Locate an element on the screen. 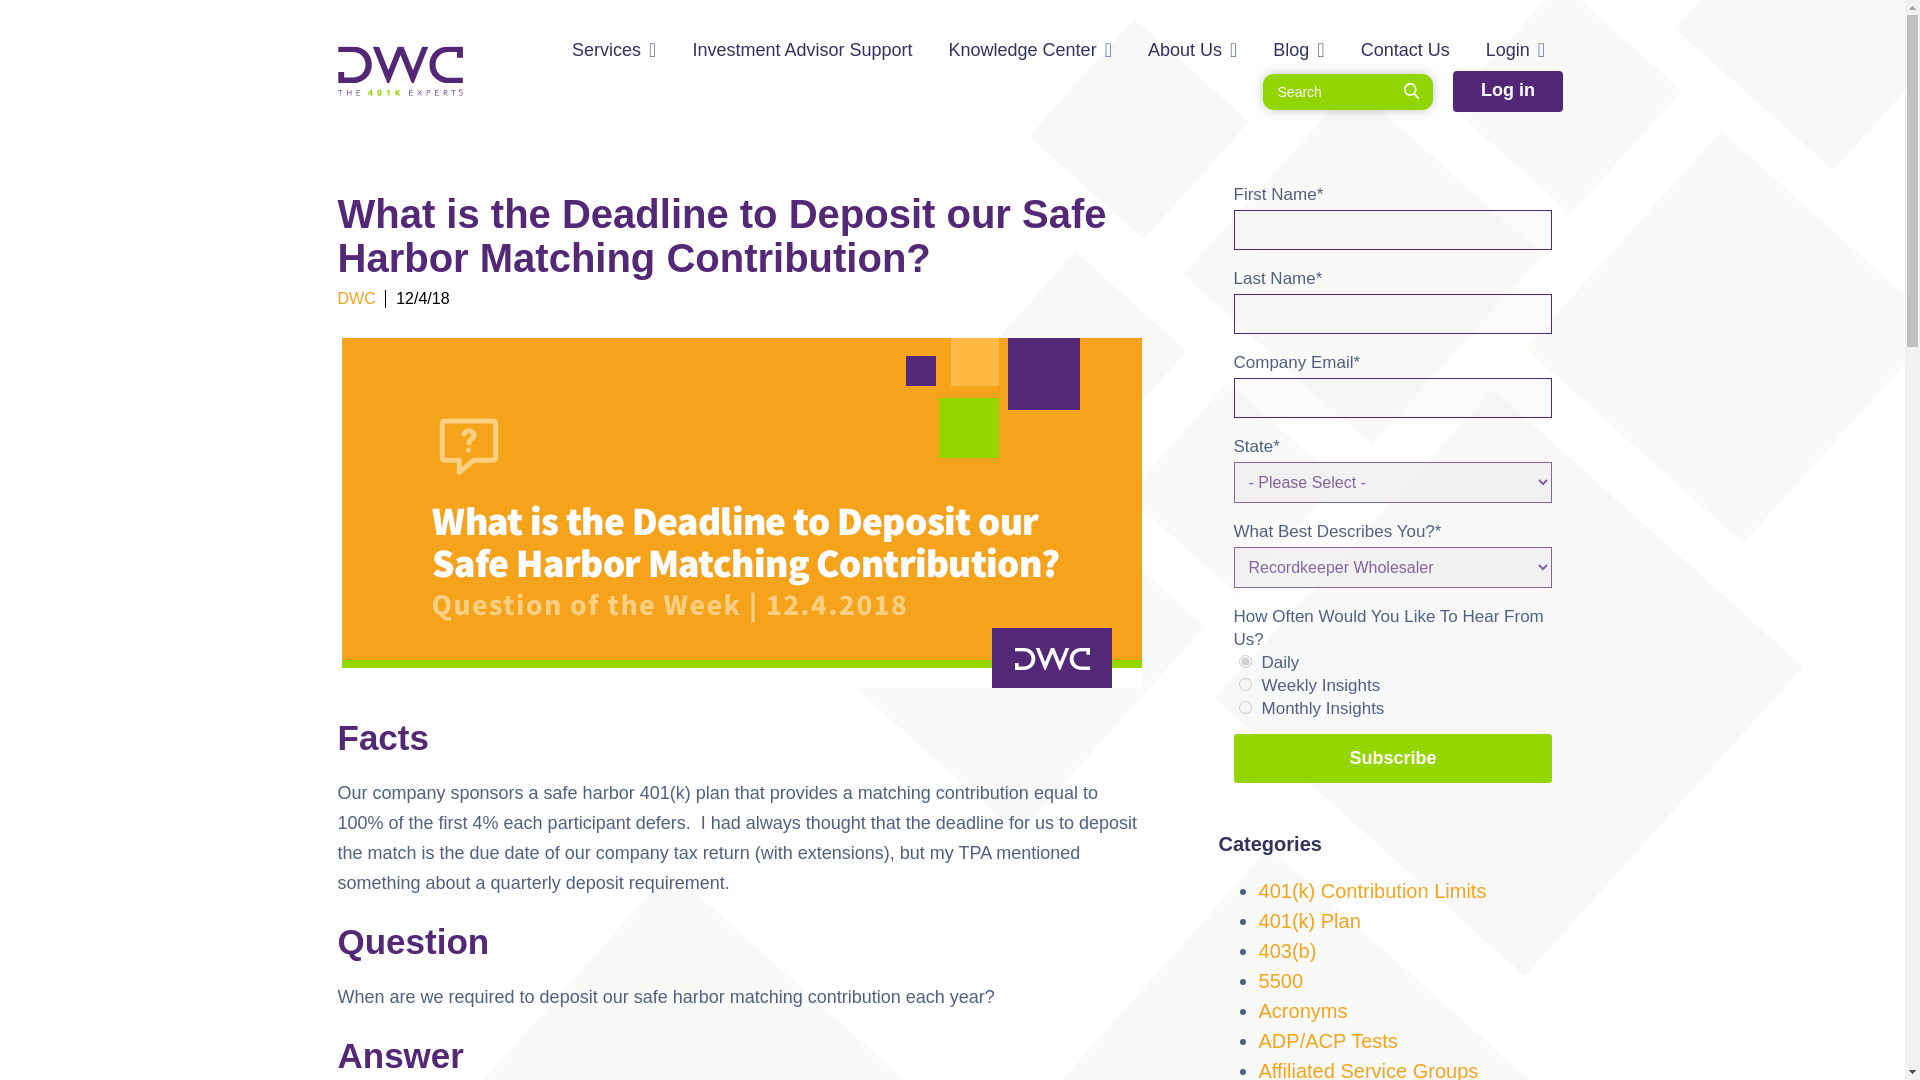 Image resolution: width=1920 pixels, height=1080 pixels. monthly is located at coordinates (1244, 706).